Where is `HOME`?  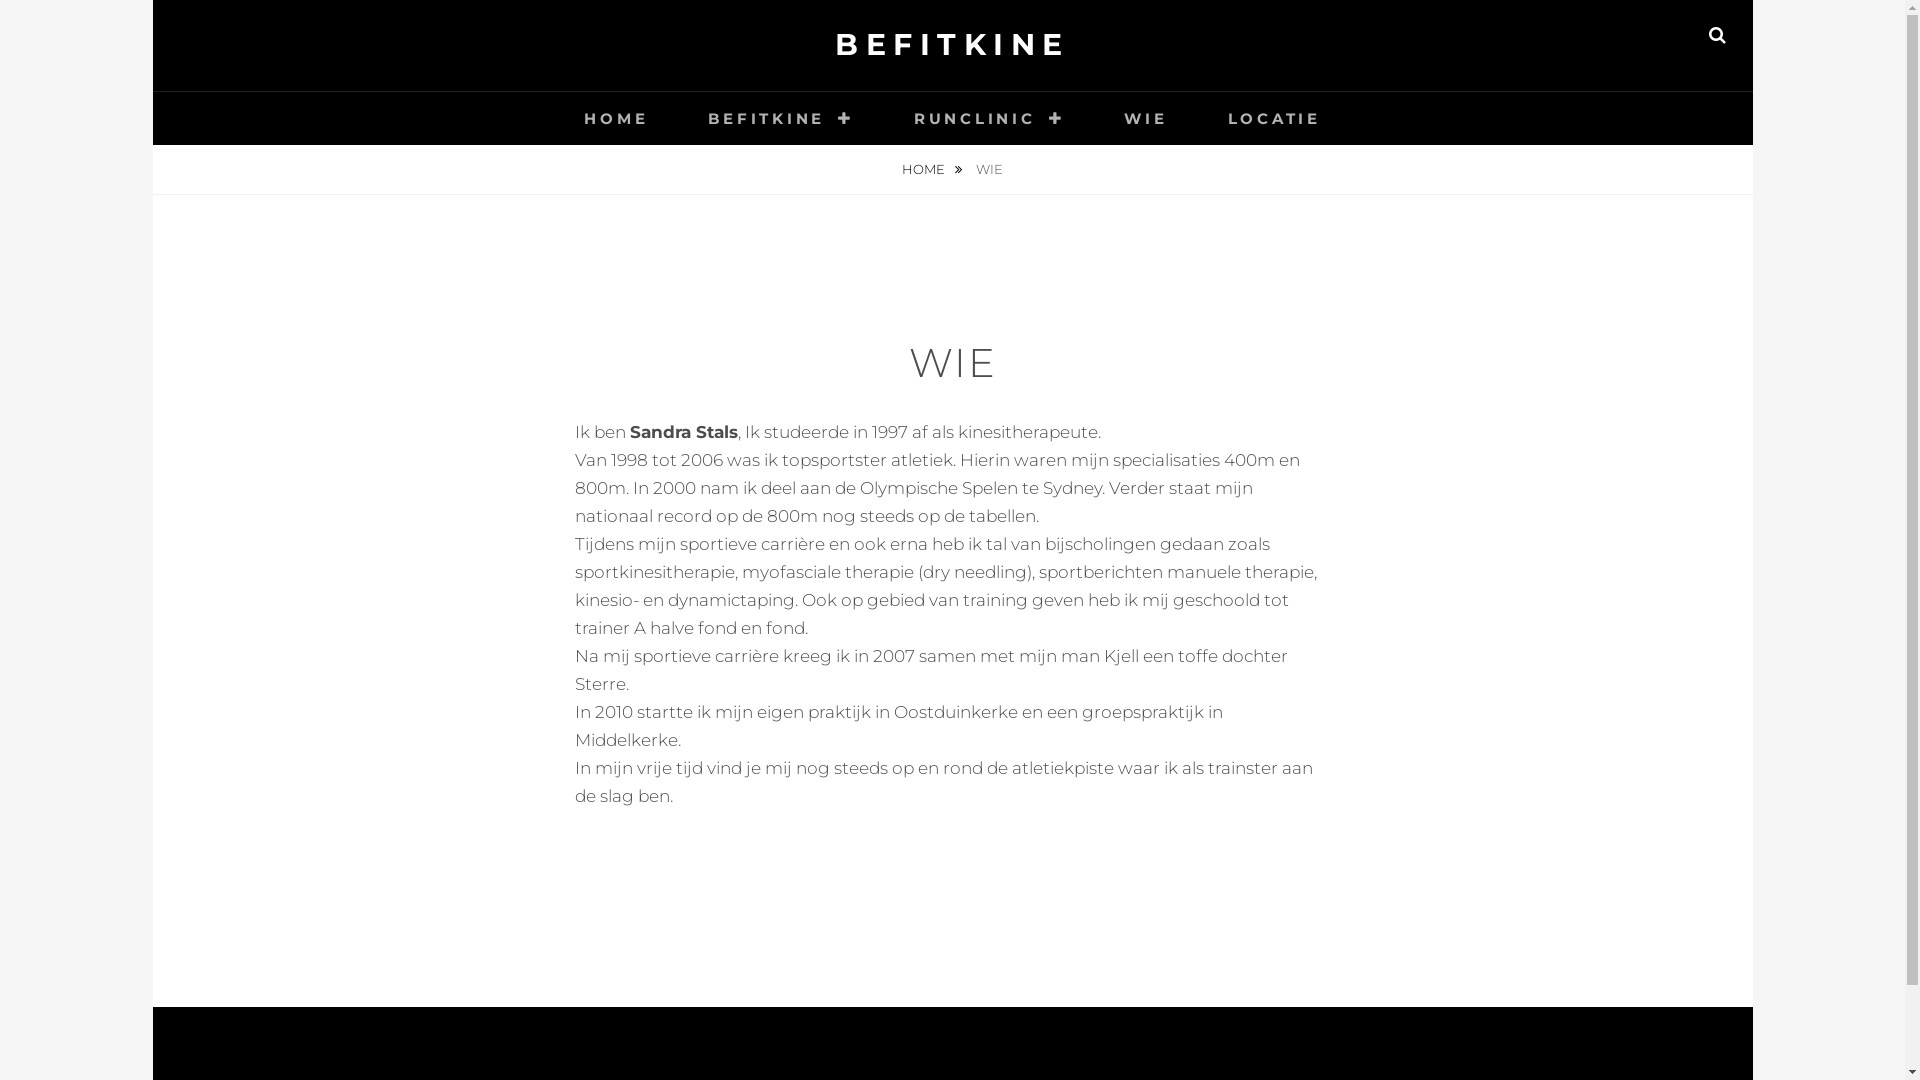 HOME is located at coordinates (616, 118).